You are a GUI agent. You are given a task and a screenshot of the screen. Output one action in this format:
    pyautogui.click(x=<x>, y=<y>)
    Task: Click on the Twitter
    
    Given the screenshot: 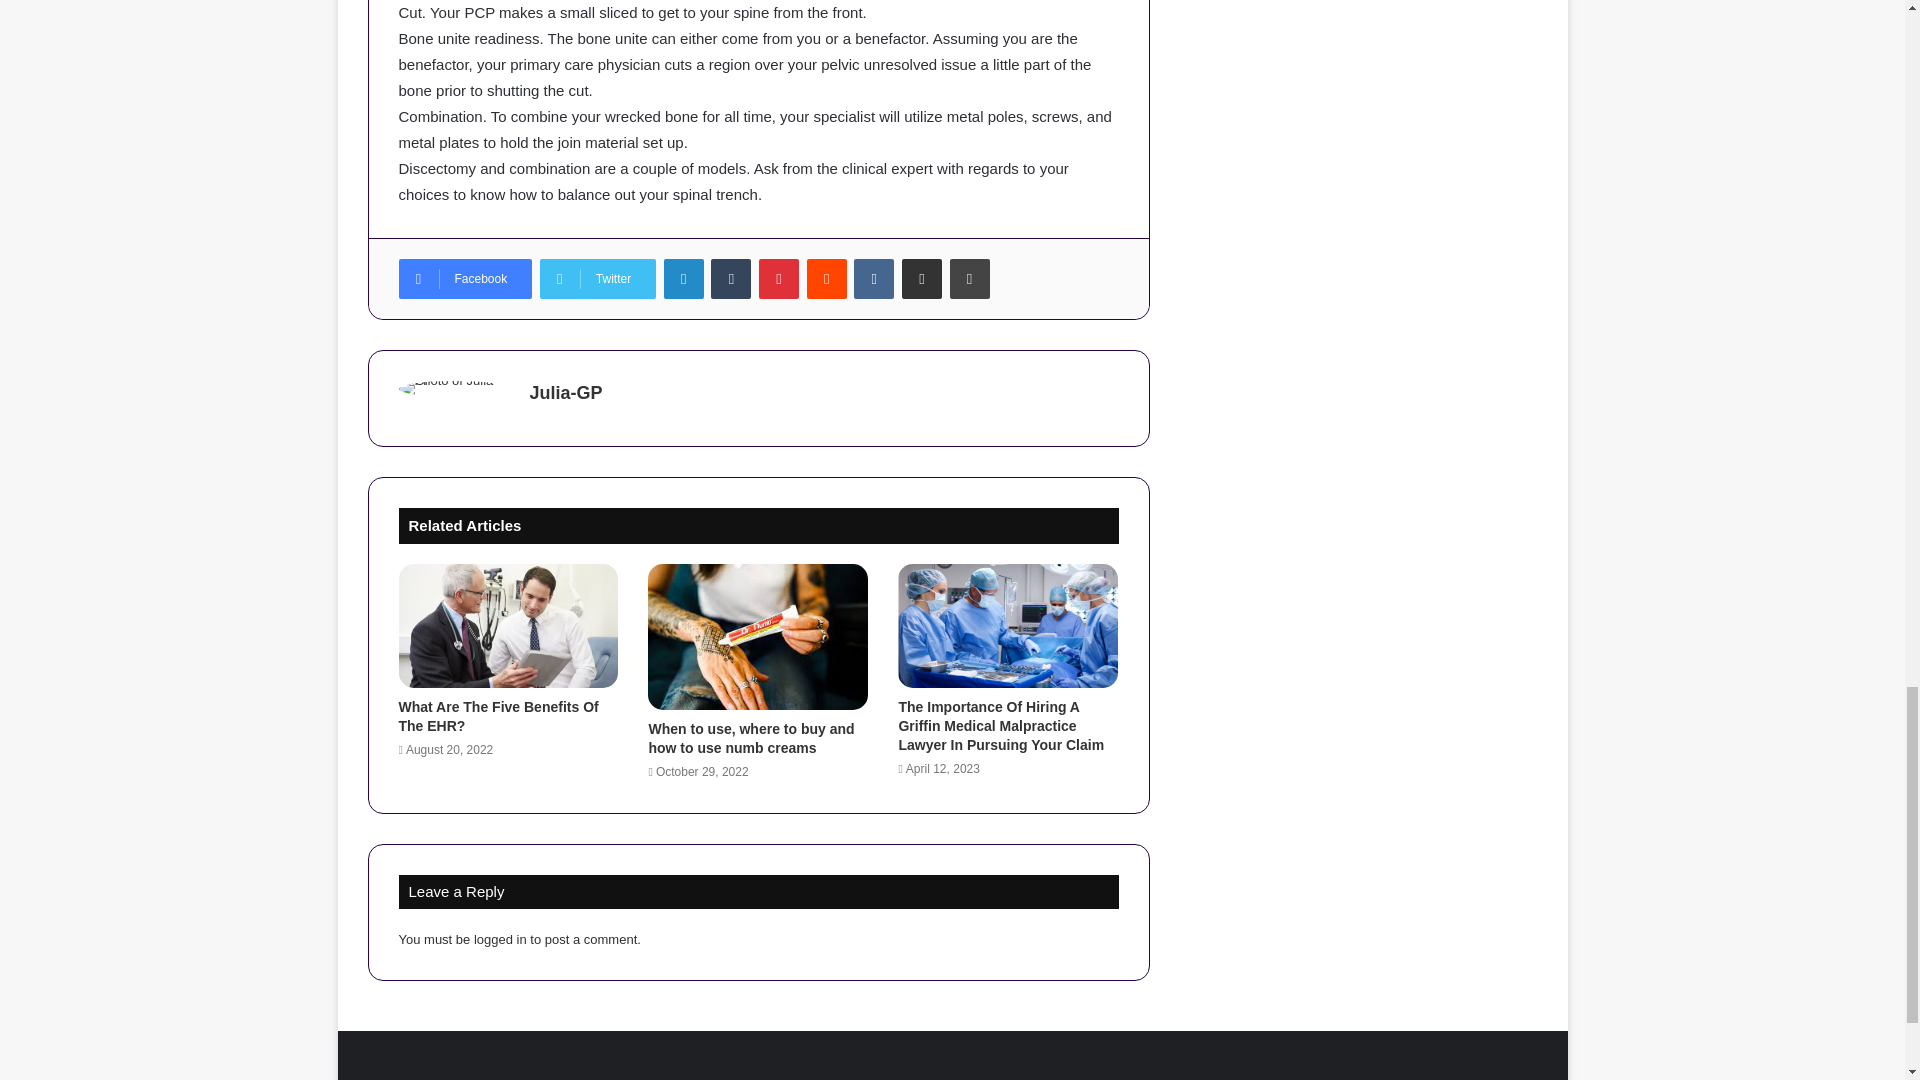 What is the action you would take?
    pyautogui.click(x=598, y=279)
    